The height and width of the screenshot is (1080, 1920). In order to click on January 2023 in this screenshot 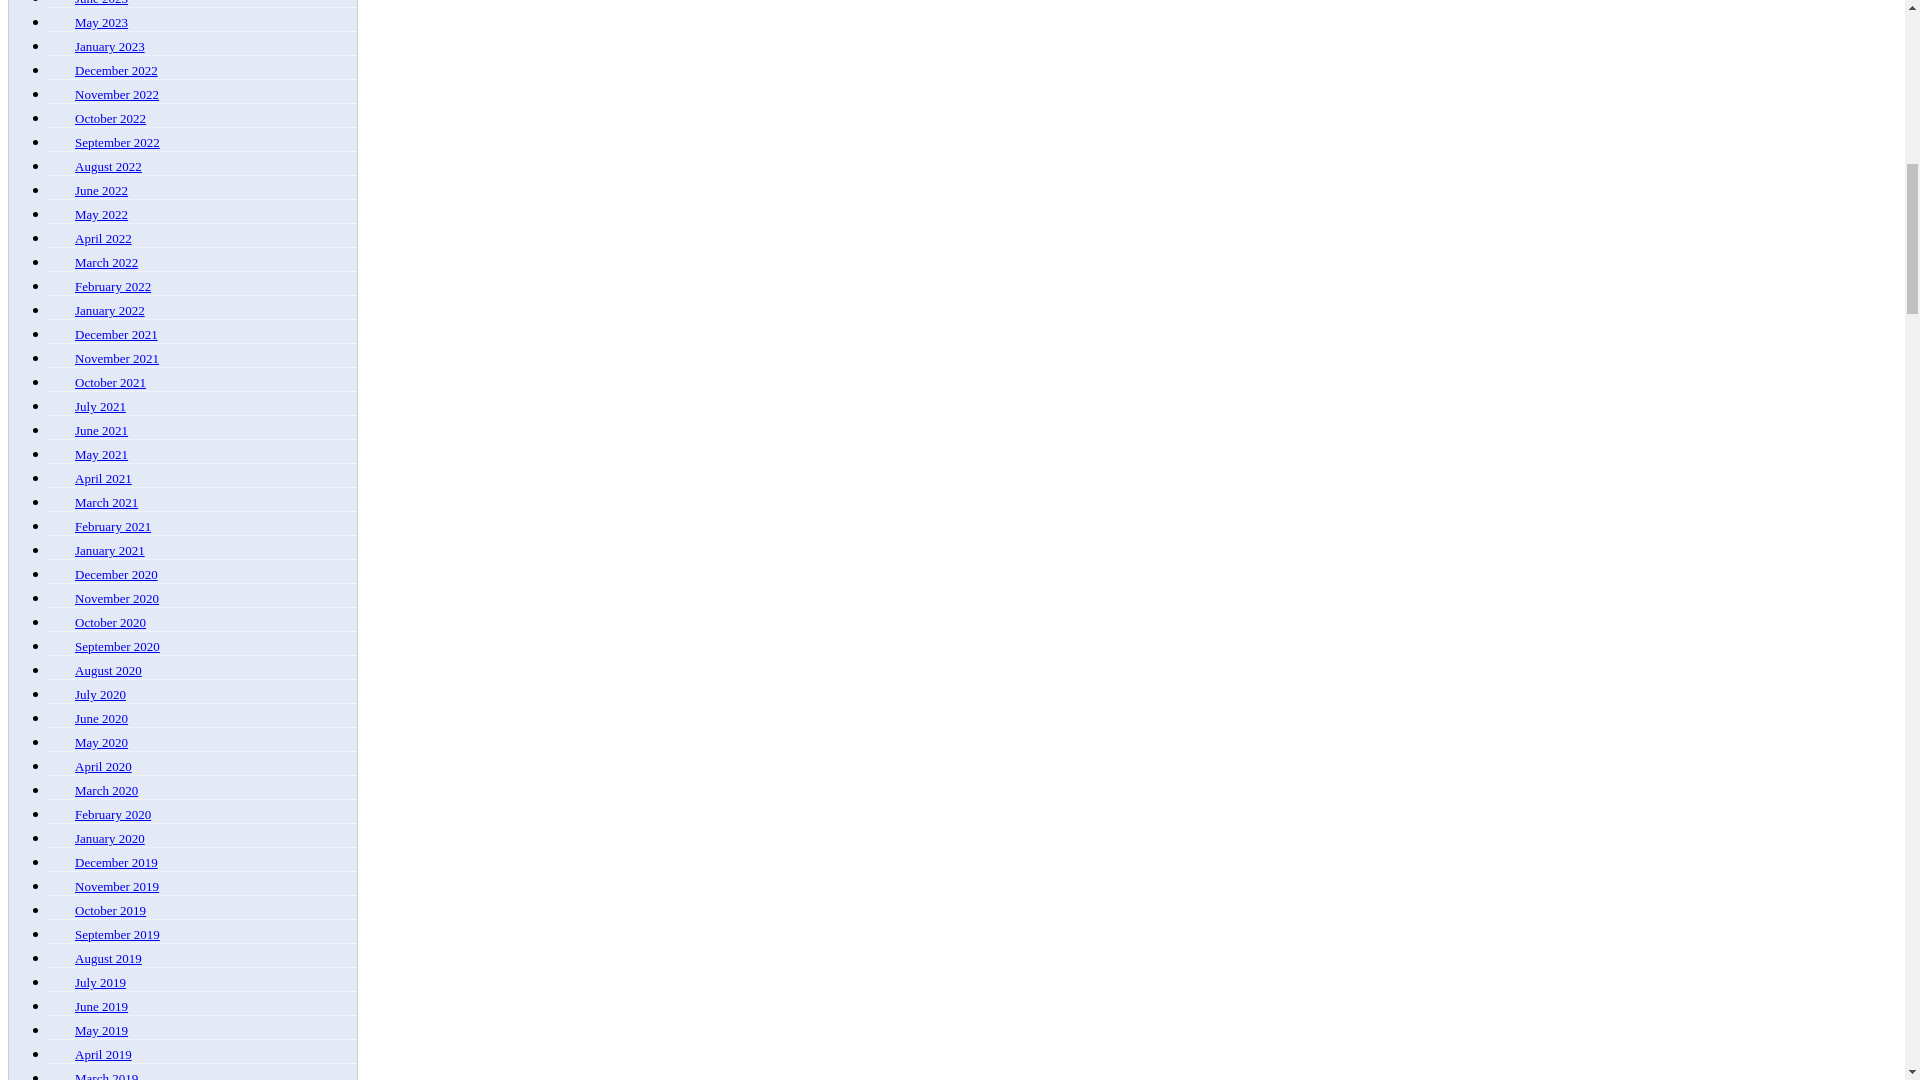, I will do `click(110, 46)`.